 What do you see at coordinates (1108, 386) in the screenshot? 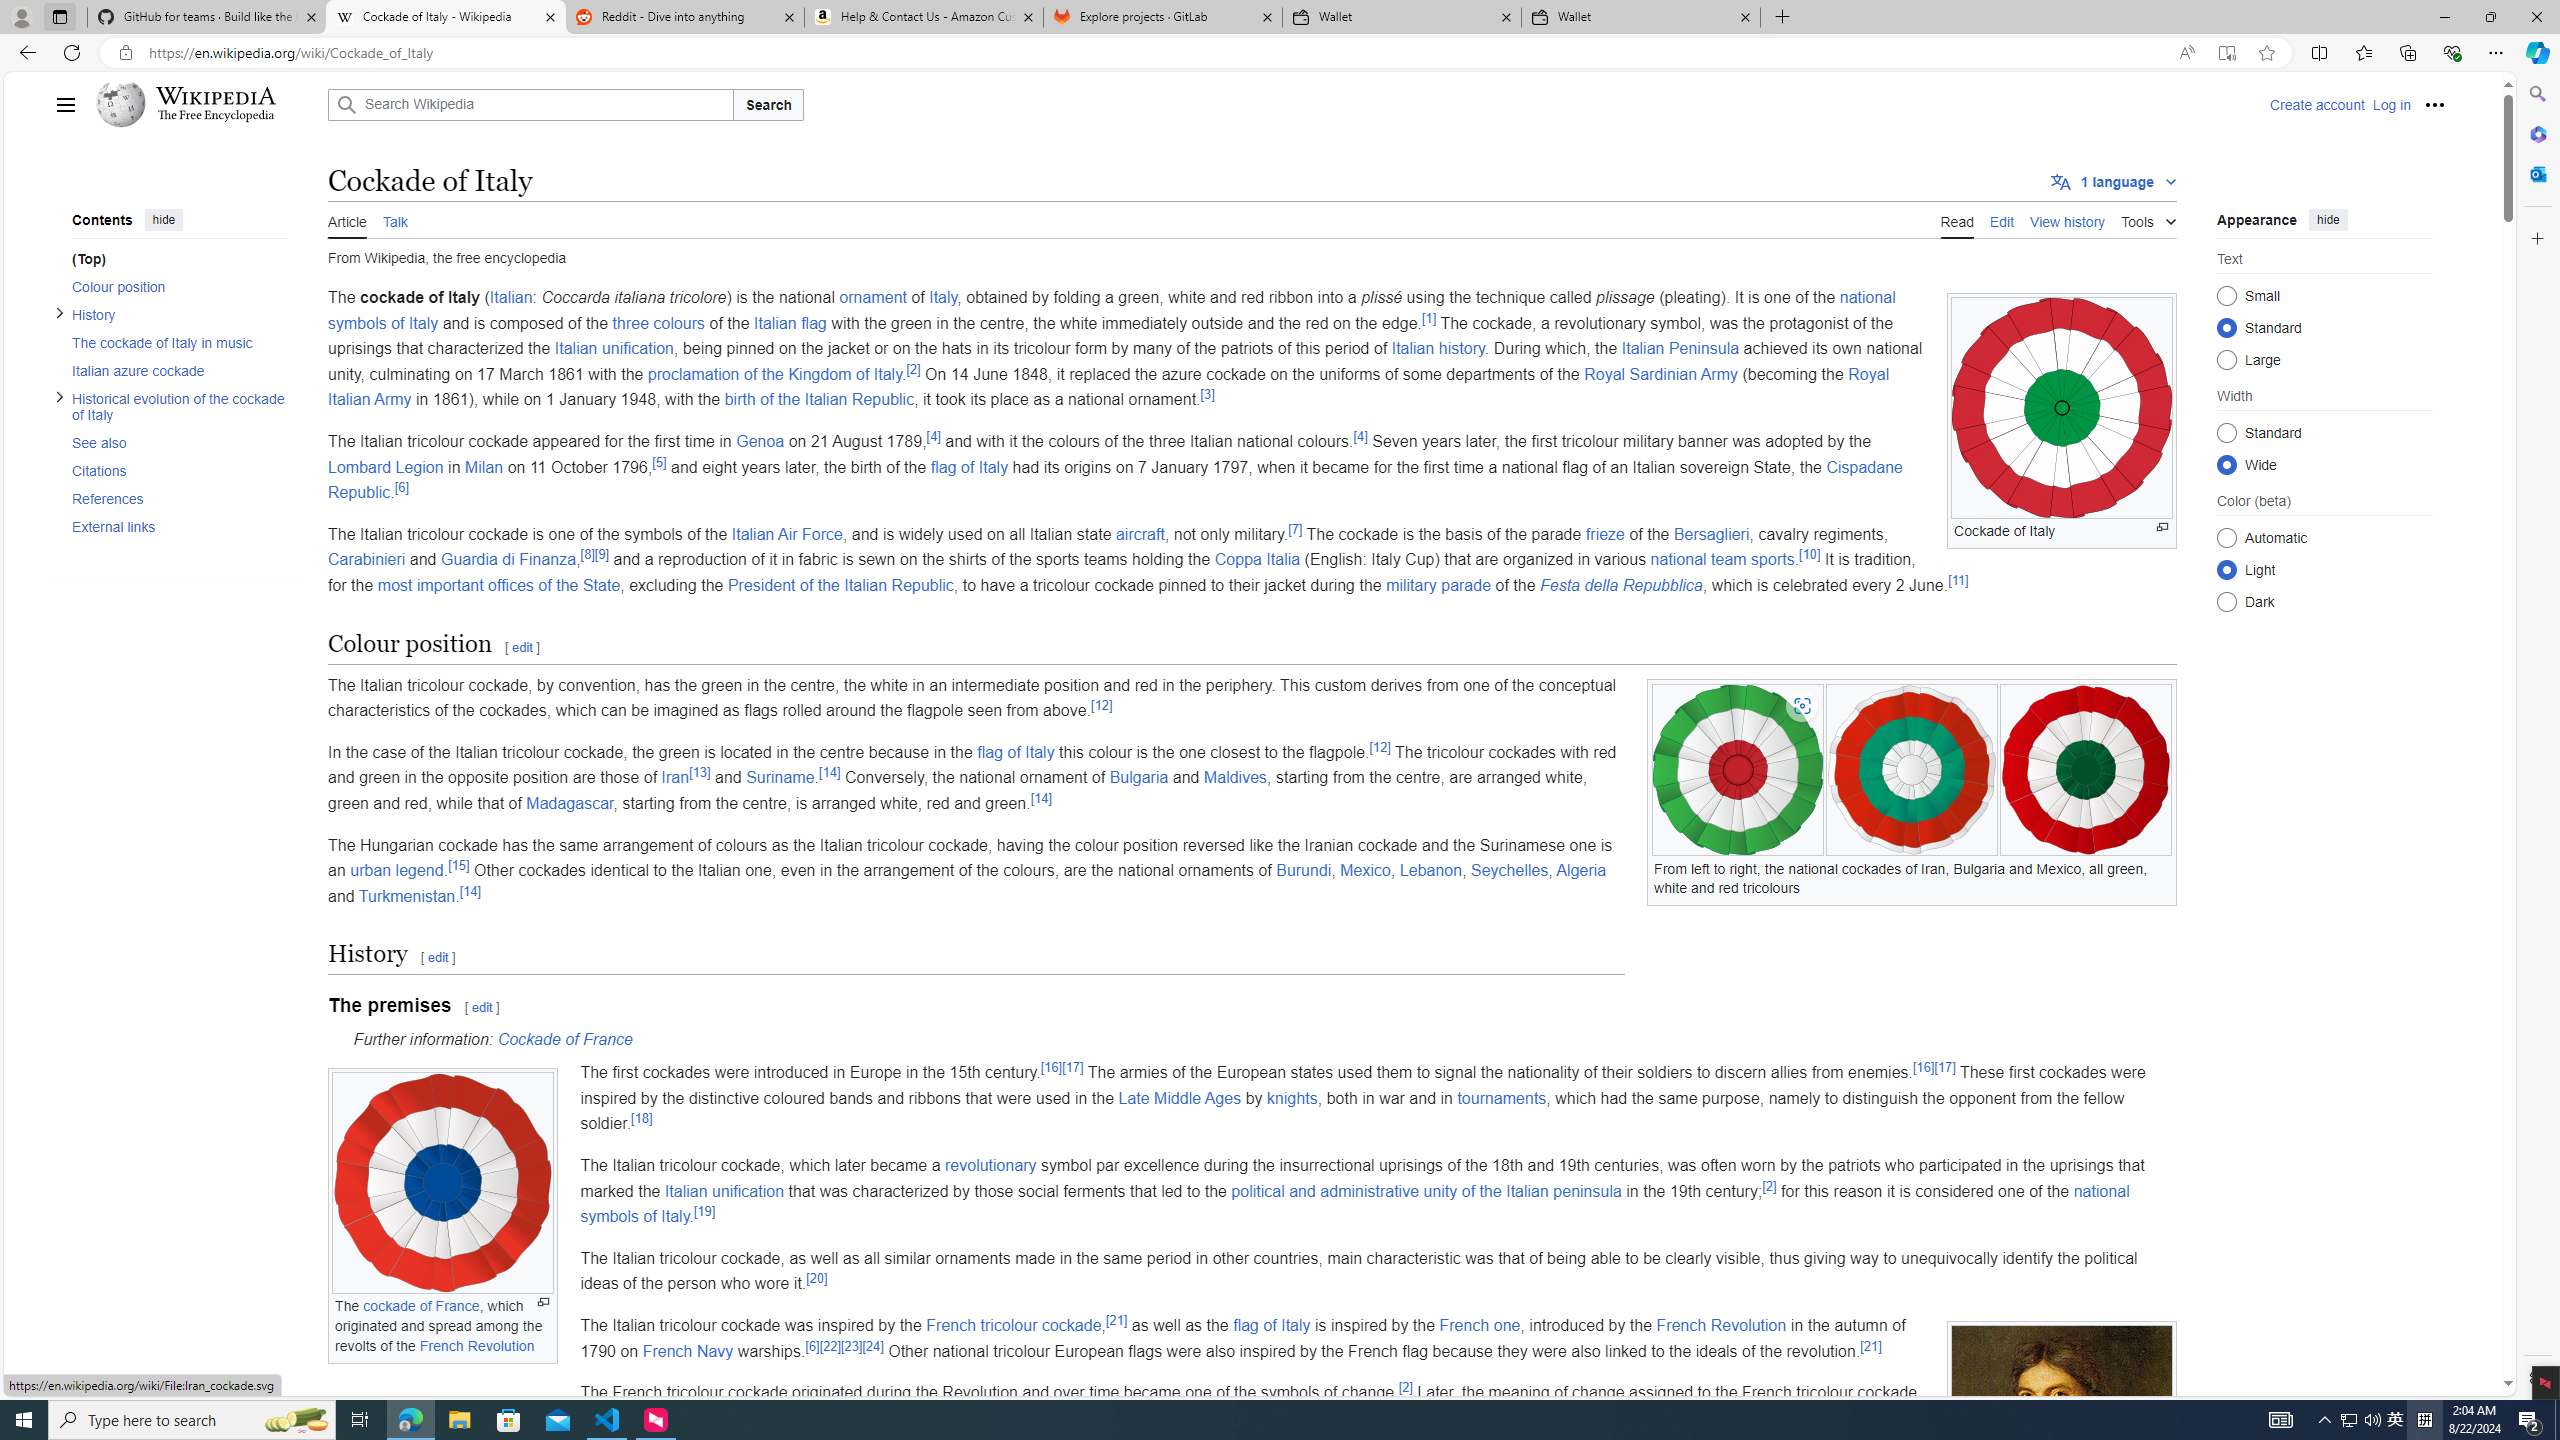
I see `Royal Italian Army` at bounding box center [1108, 386].